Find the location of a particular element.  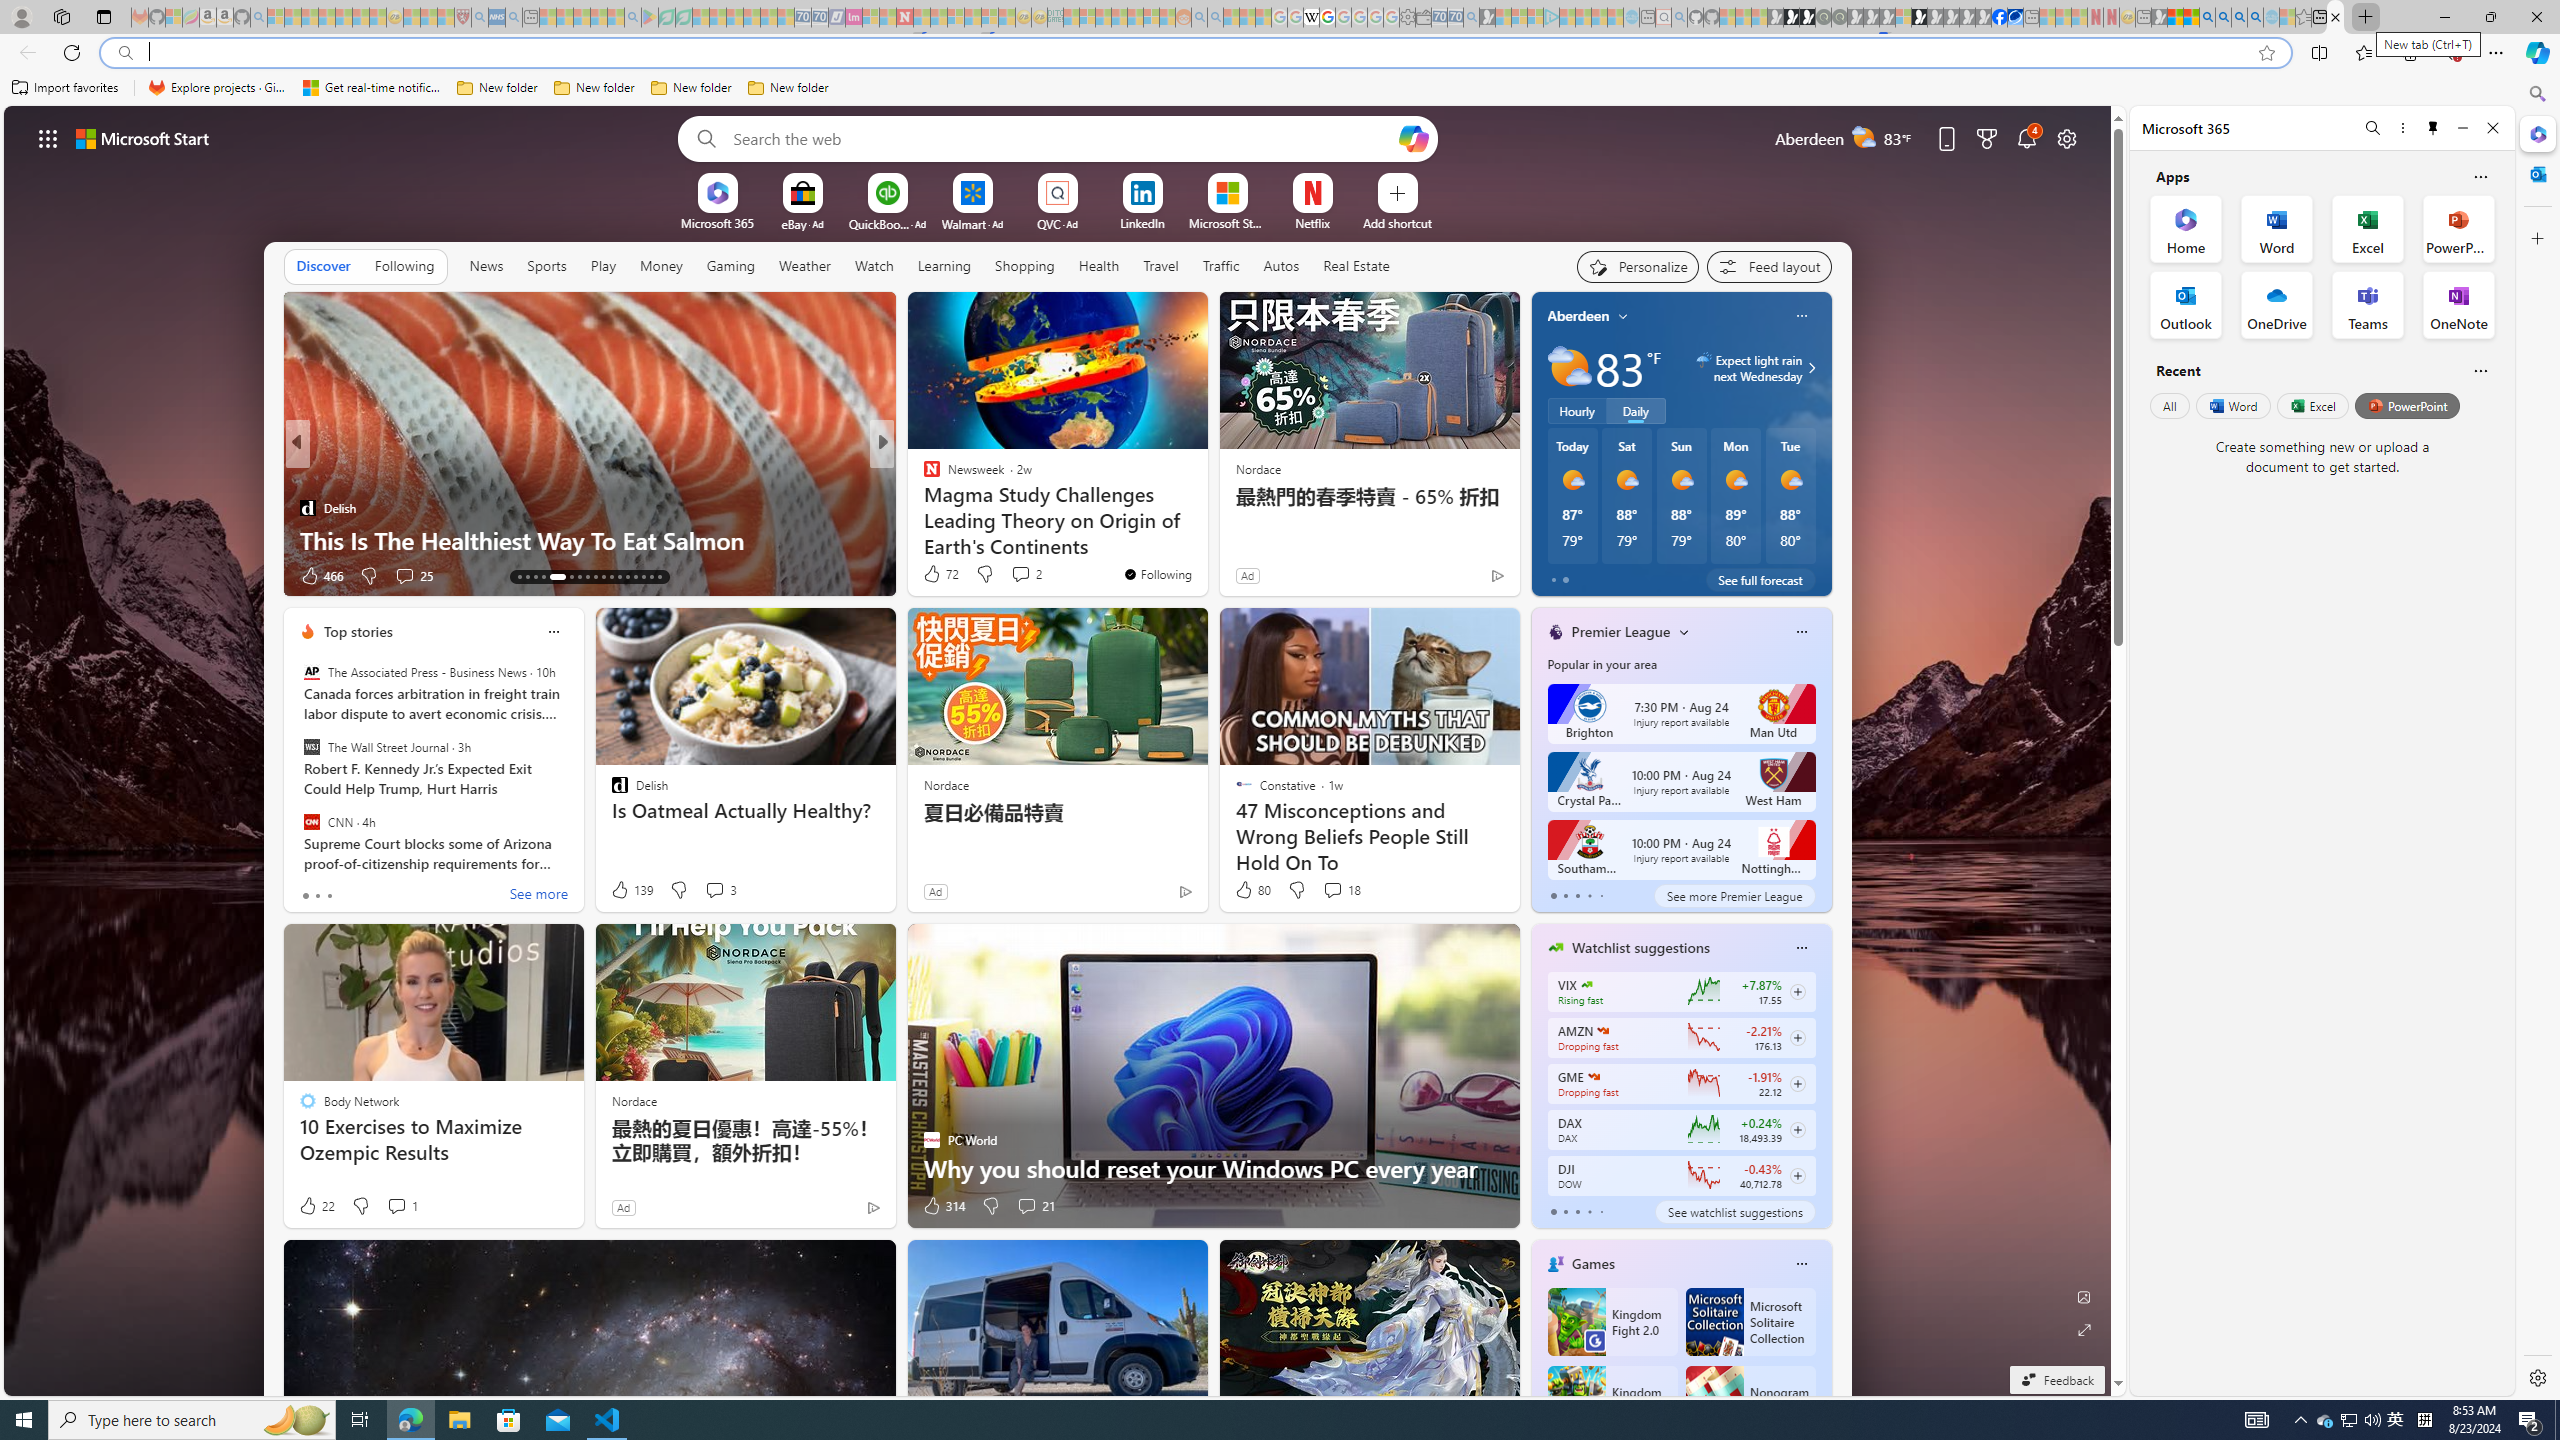

AutomationID: tab-16 is located at coordinates (544, 577).